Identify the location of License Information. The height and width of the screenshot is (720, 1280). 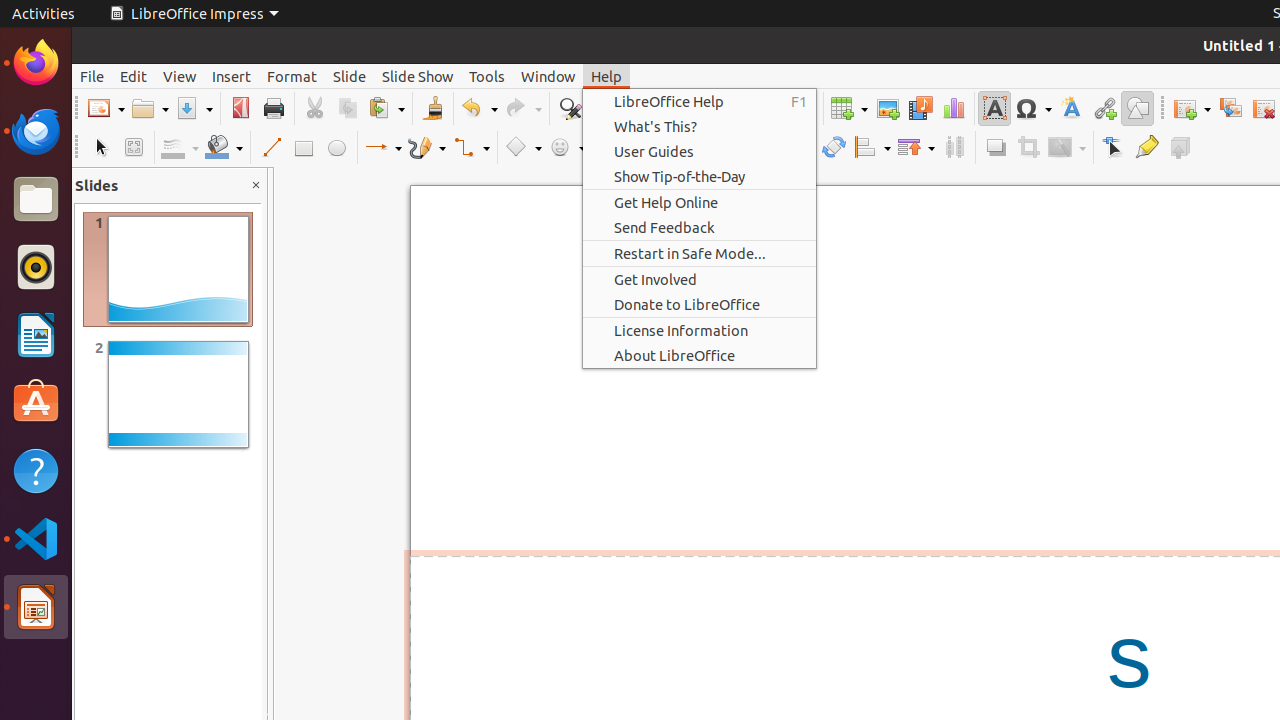
(700, 330).